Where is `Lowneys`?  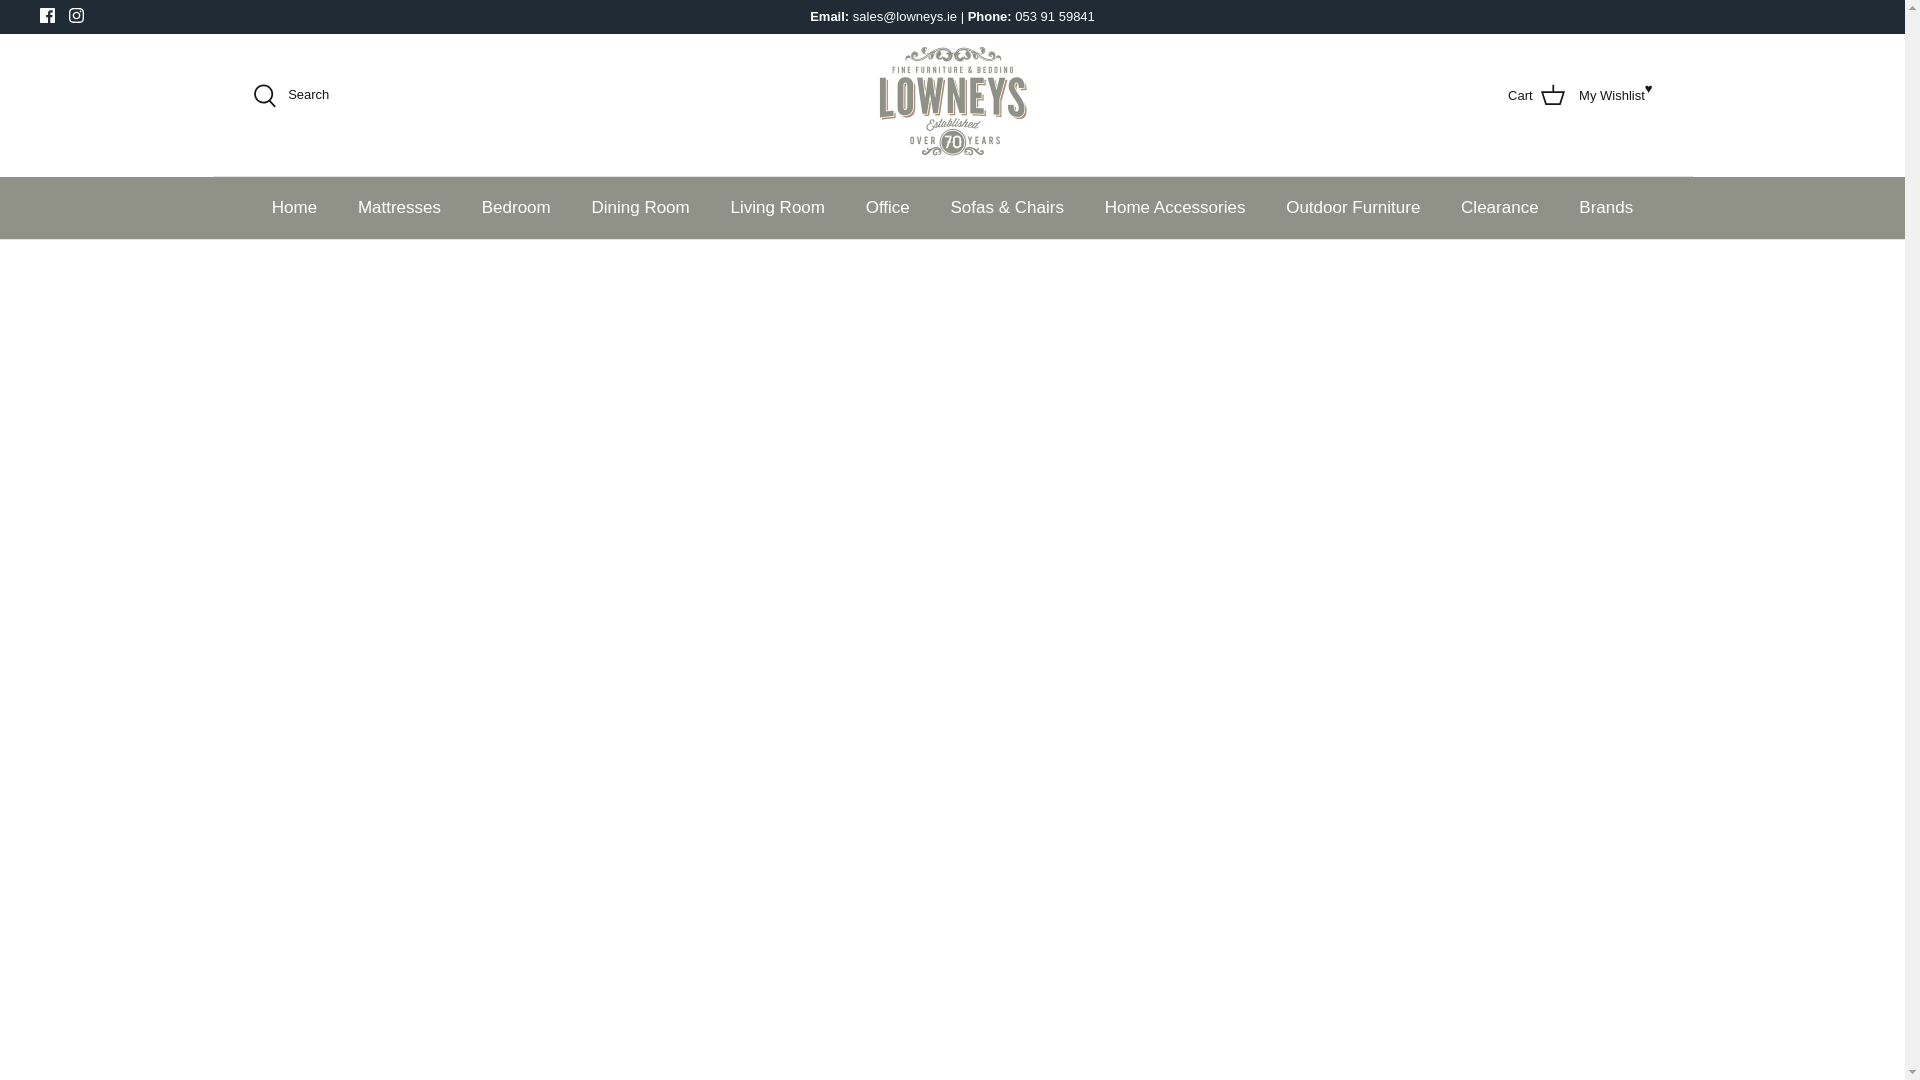
Lowneys is located at coordinates (1612, 96).